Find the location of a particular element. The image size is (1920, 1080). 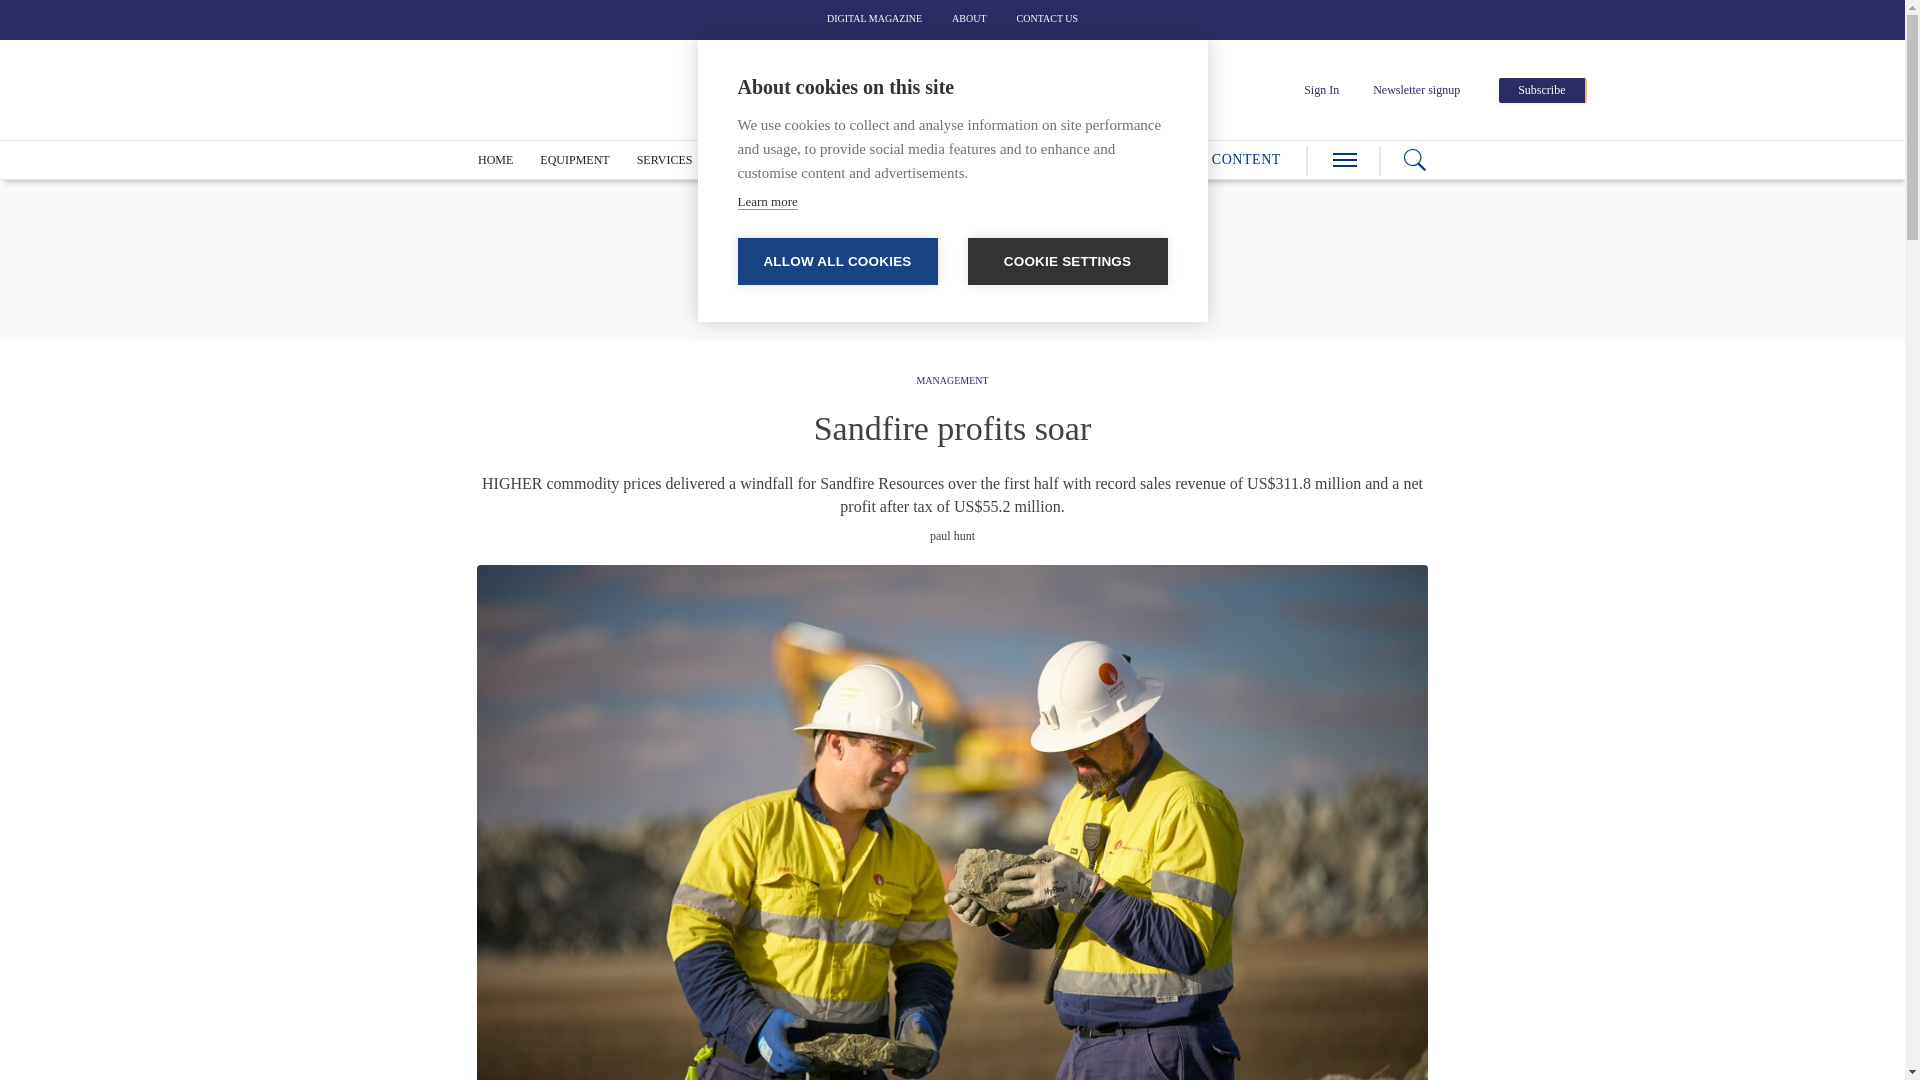

Subscribe is located at coordinates (1542, 90).